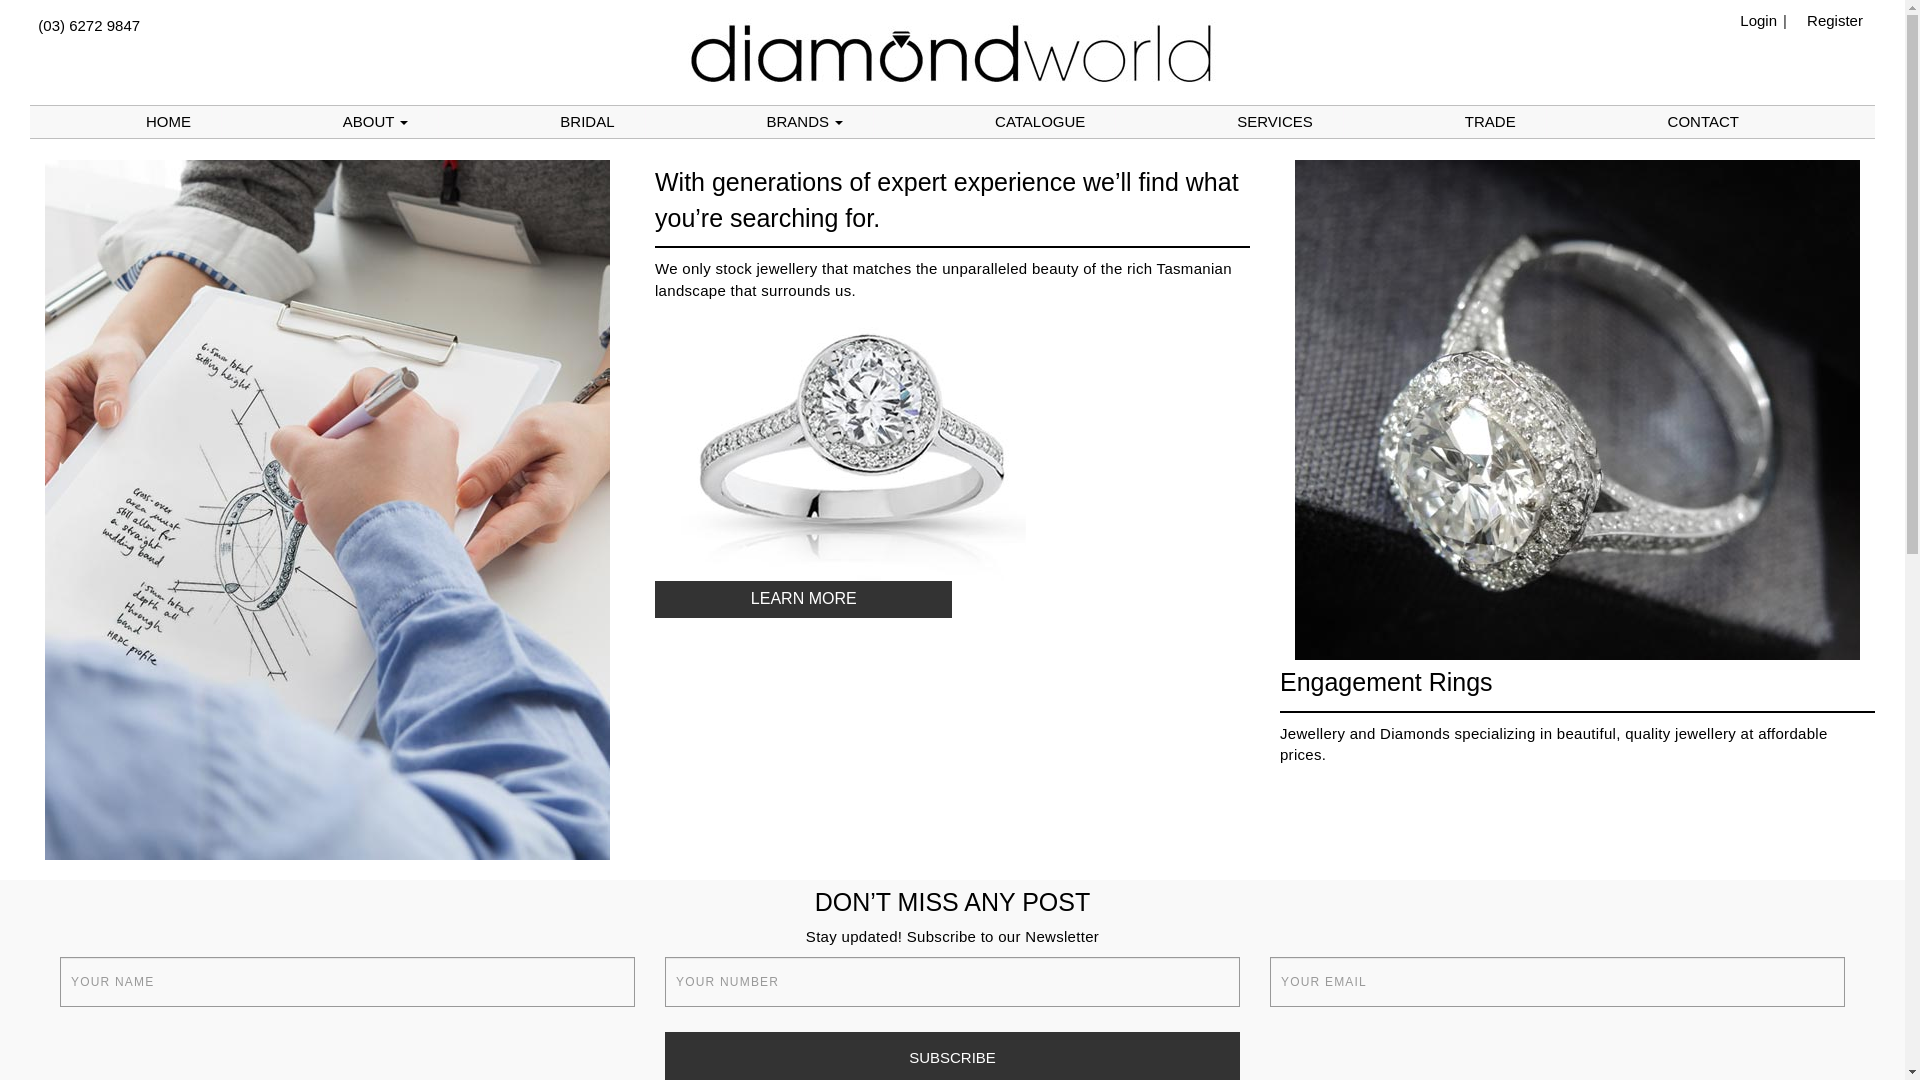 This screenshot has height=1080, width=1920. What do you see at coordinates (1275, 122) in the screenshot?
I see `SERVICES` at bounding box center [1275, 122].